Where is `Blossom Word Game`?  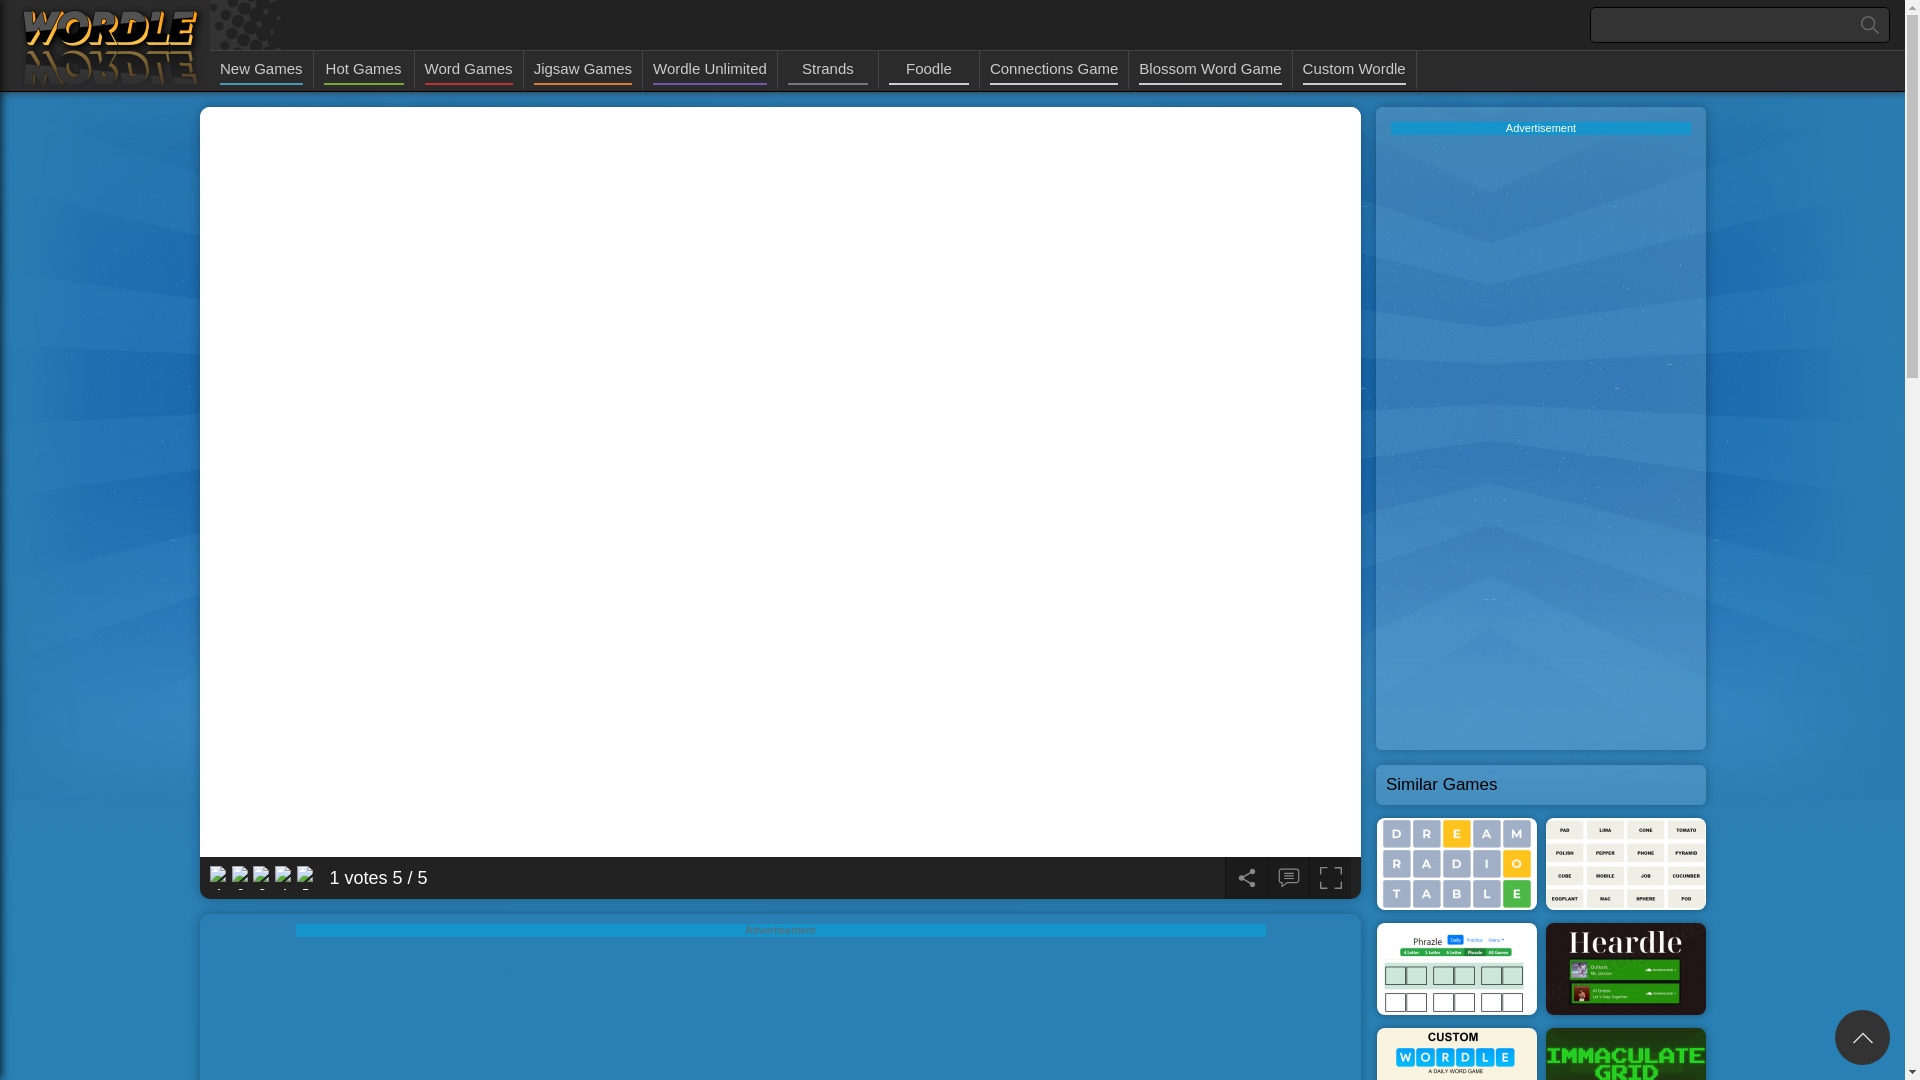
Blossom Word Game is located at coordinates (1209, 70).